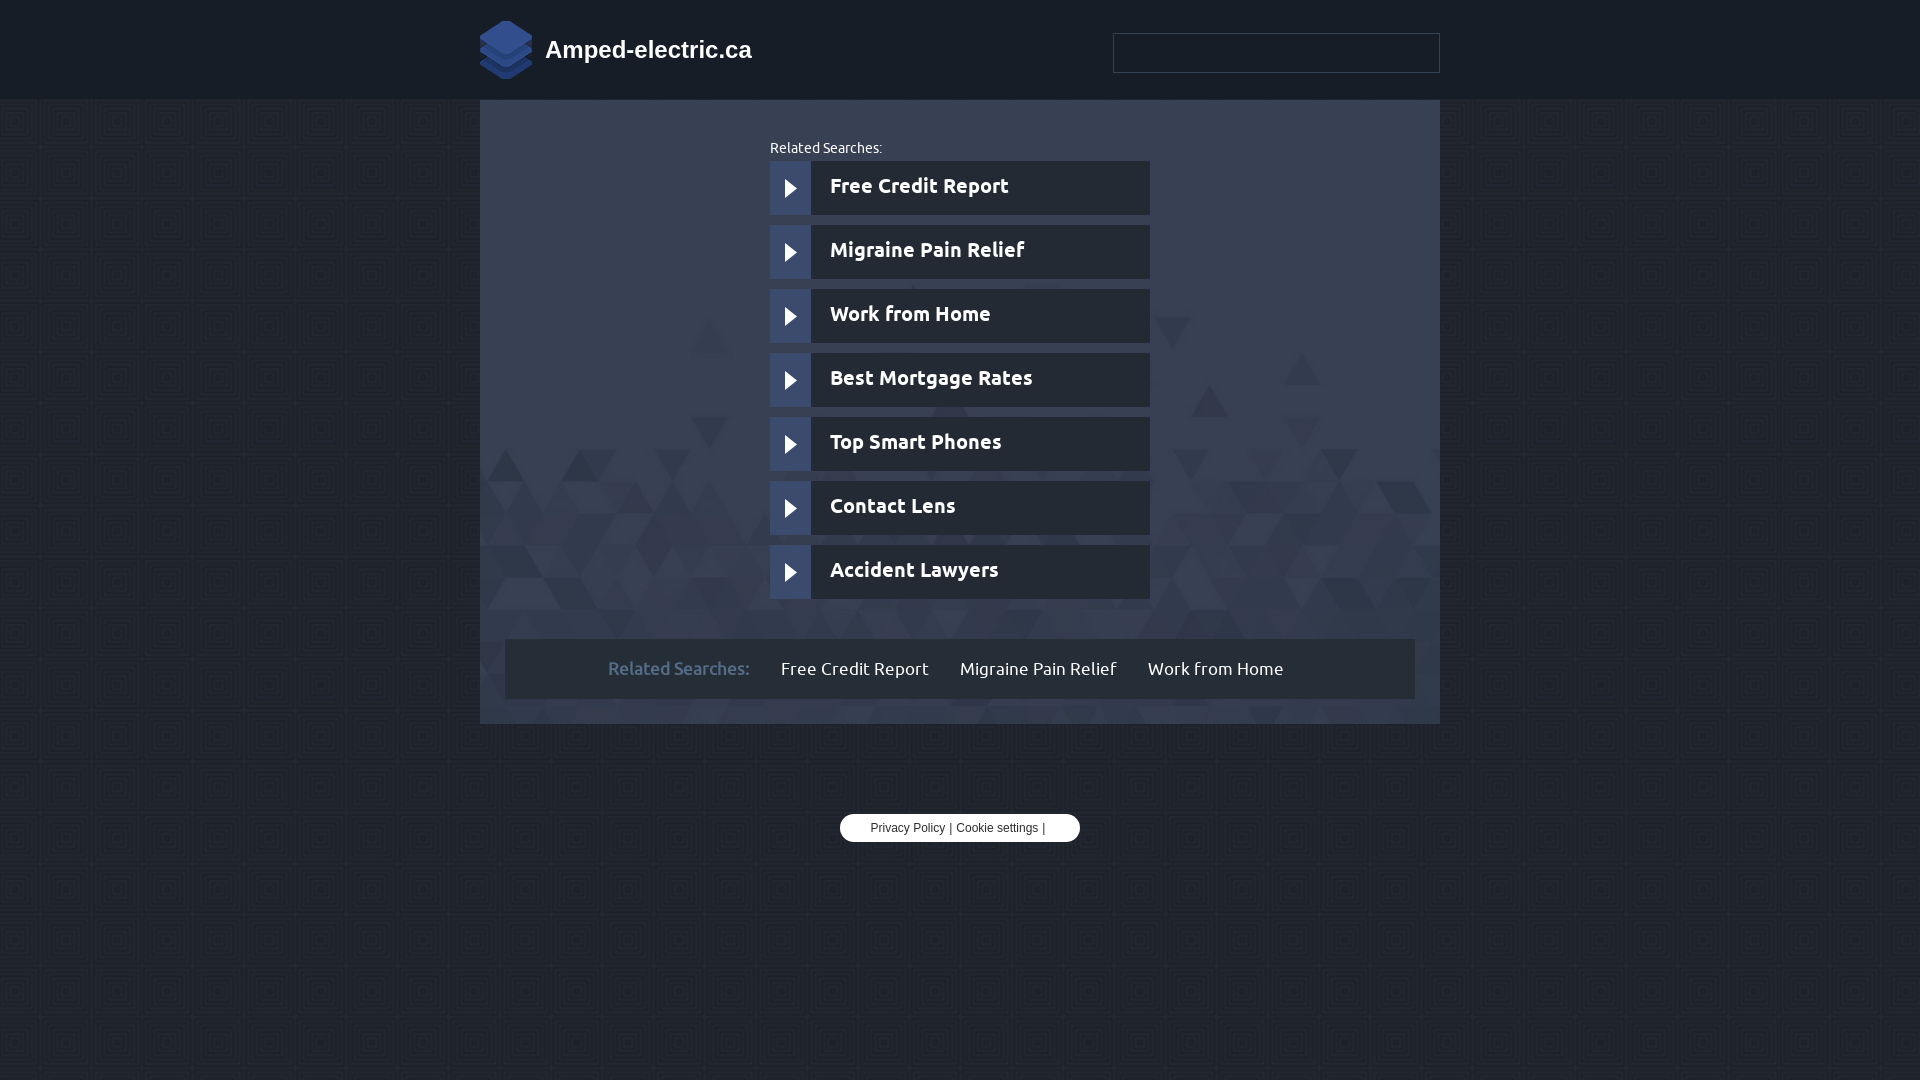 This screenshot has width=1920, height=1080. I want to click on Best Mortgage Rates, so click(960, 380).